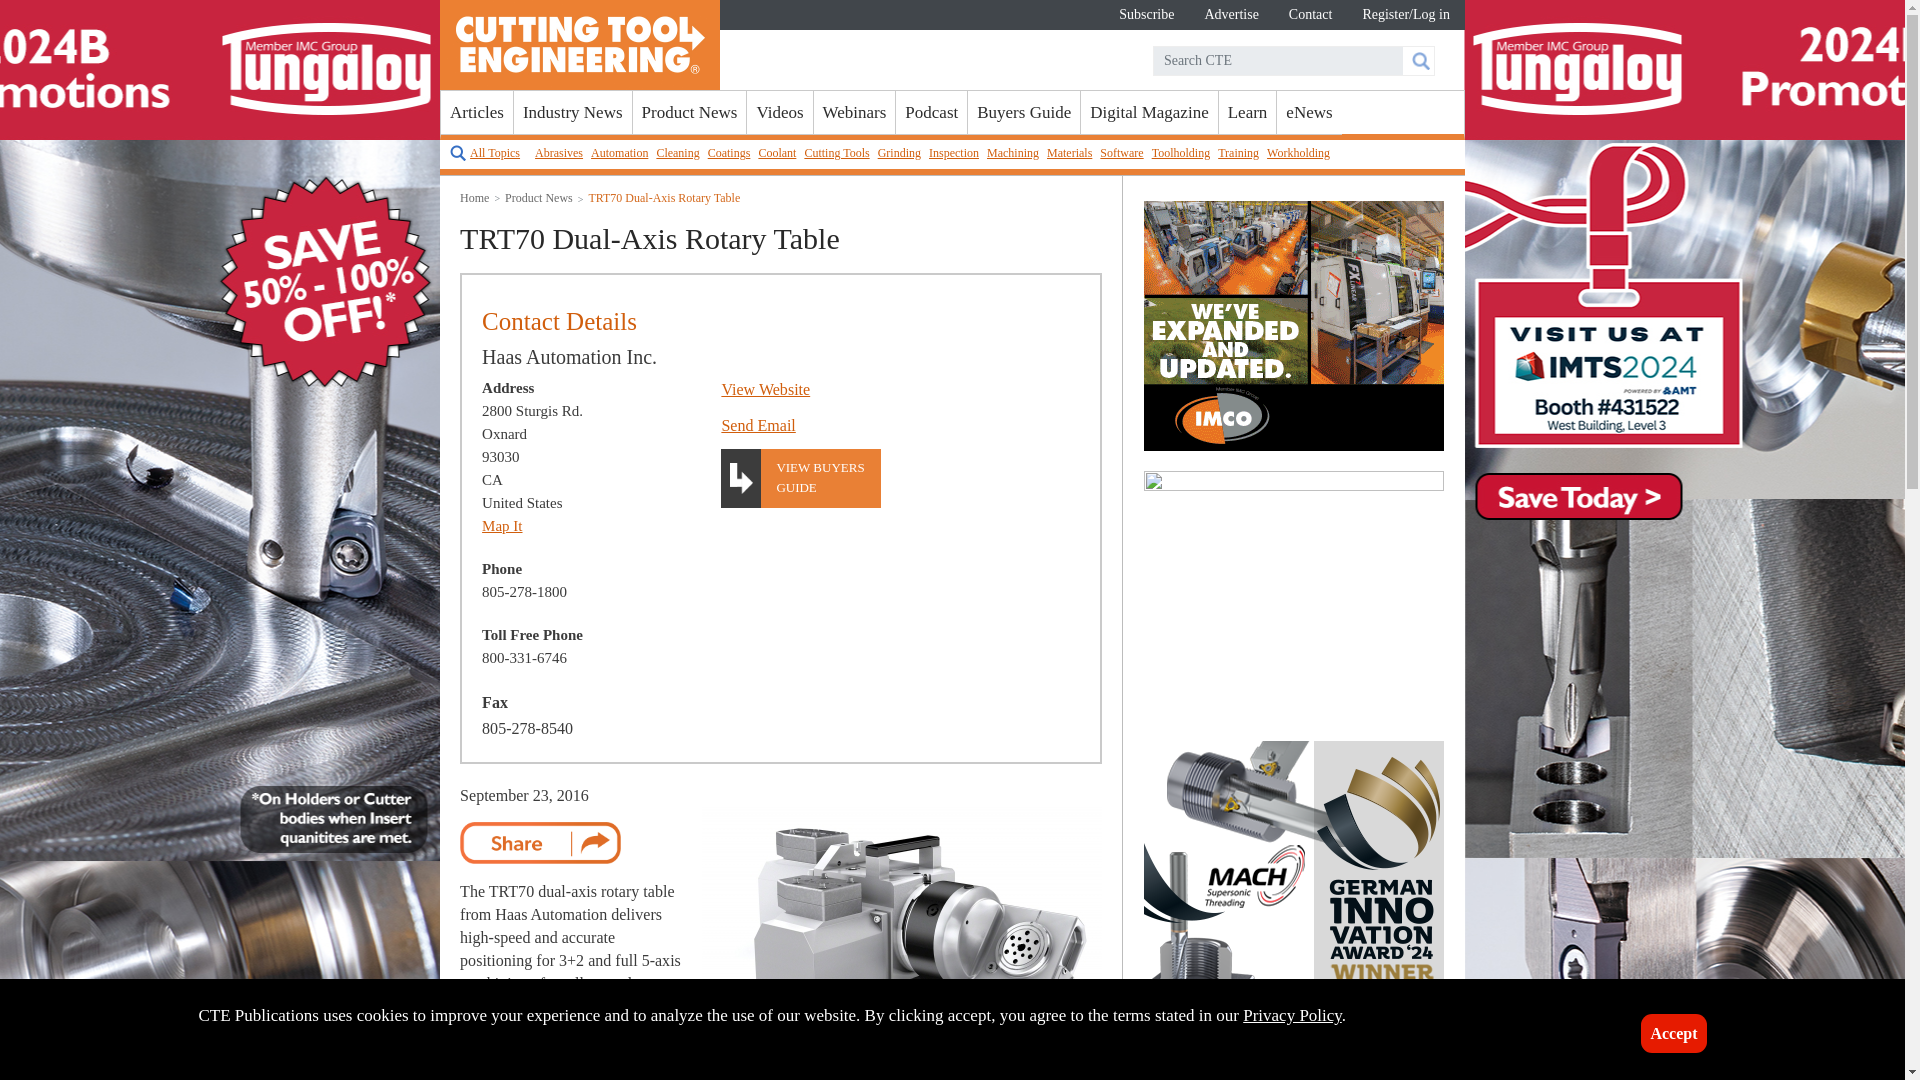  I want to click on Webinars, so click(855, 112).